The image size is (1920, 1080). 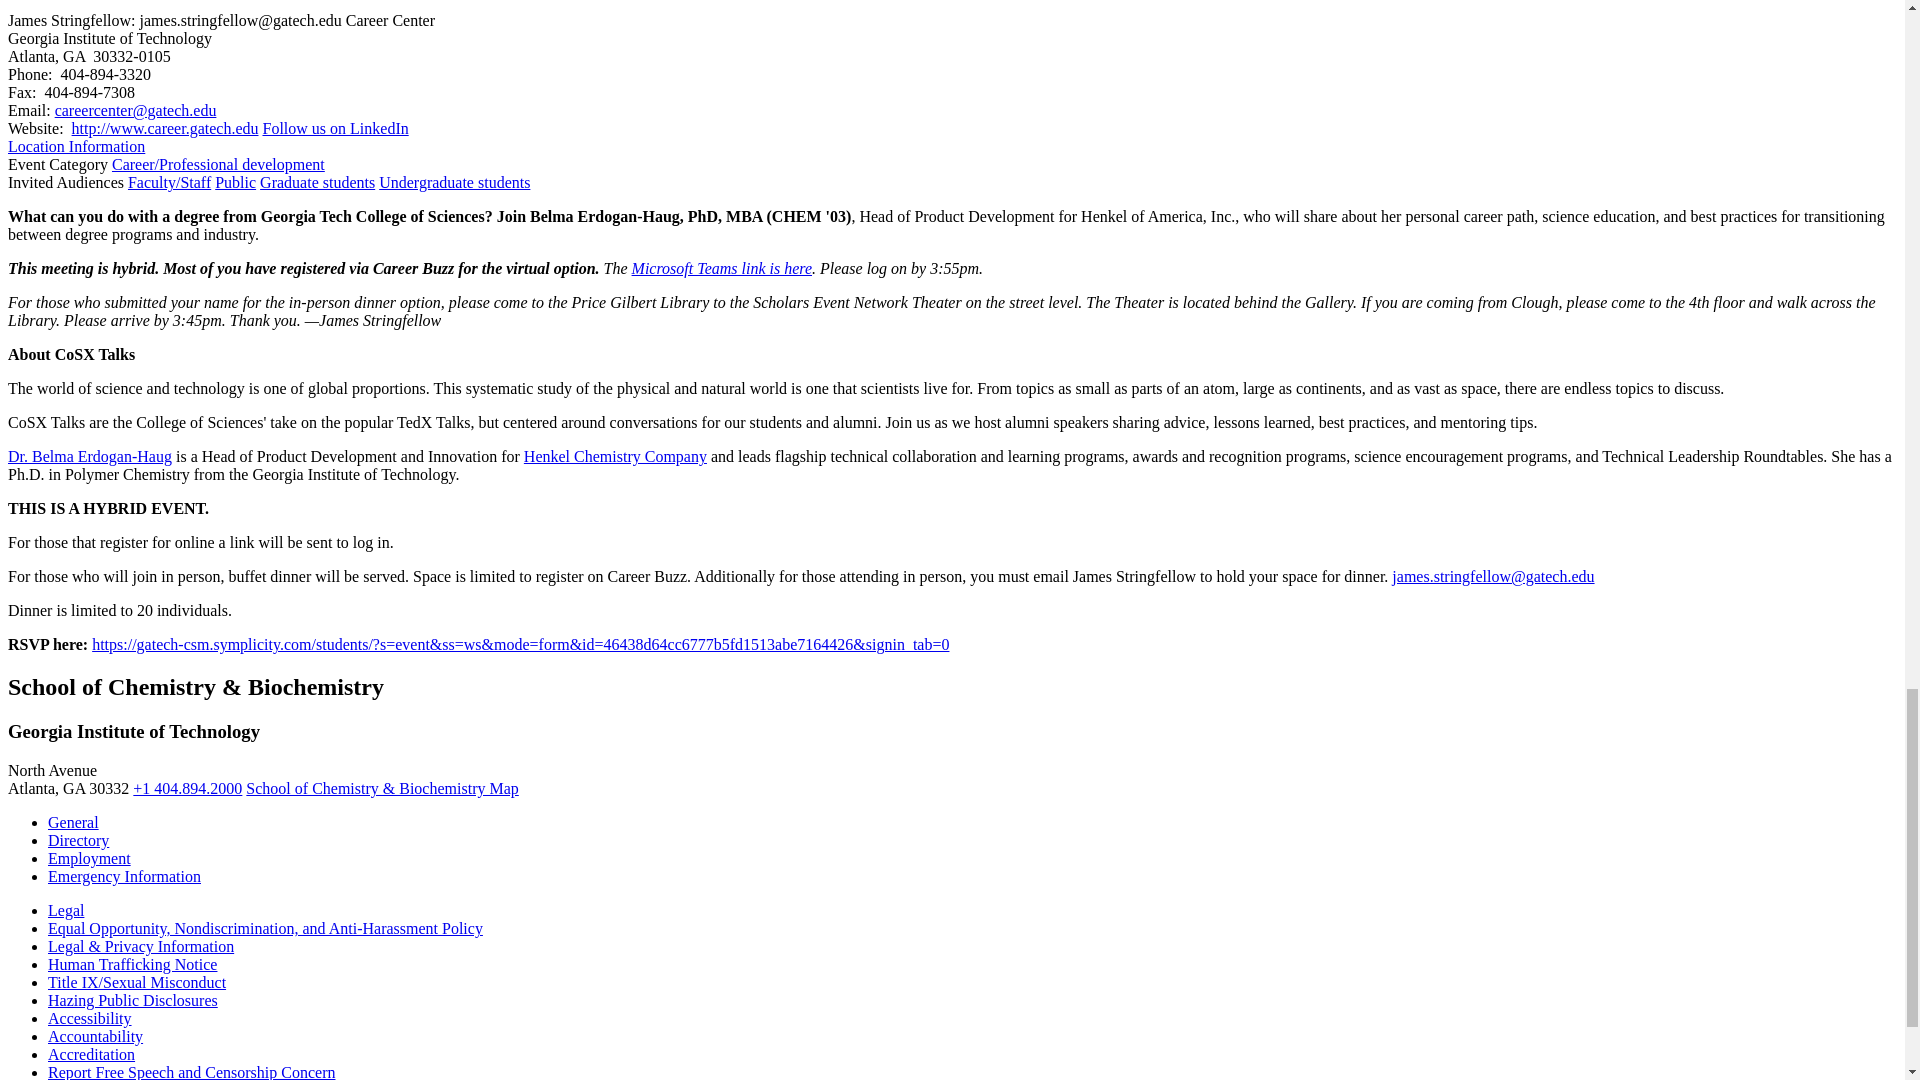 What do you see at coordinates (89, 858) in the screenshot?
I see `Georgia Institute of Technology Employment` at bounding box center [89, 858].